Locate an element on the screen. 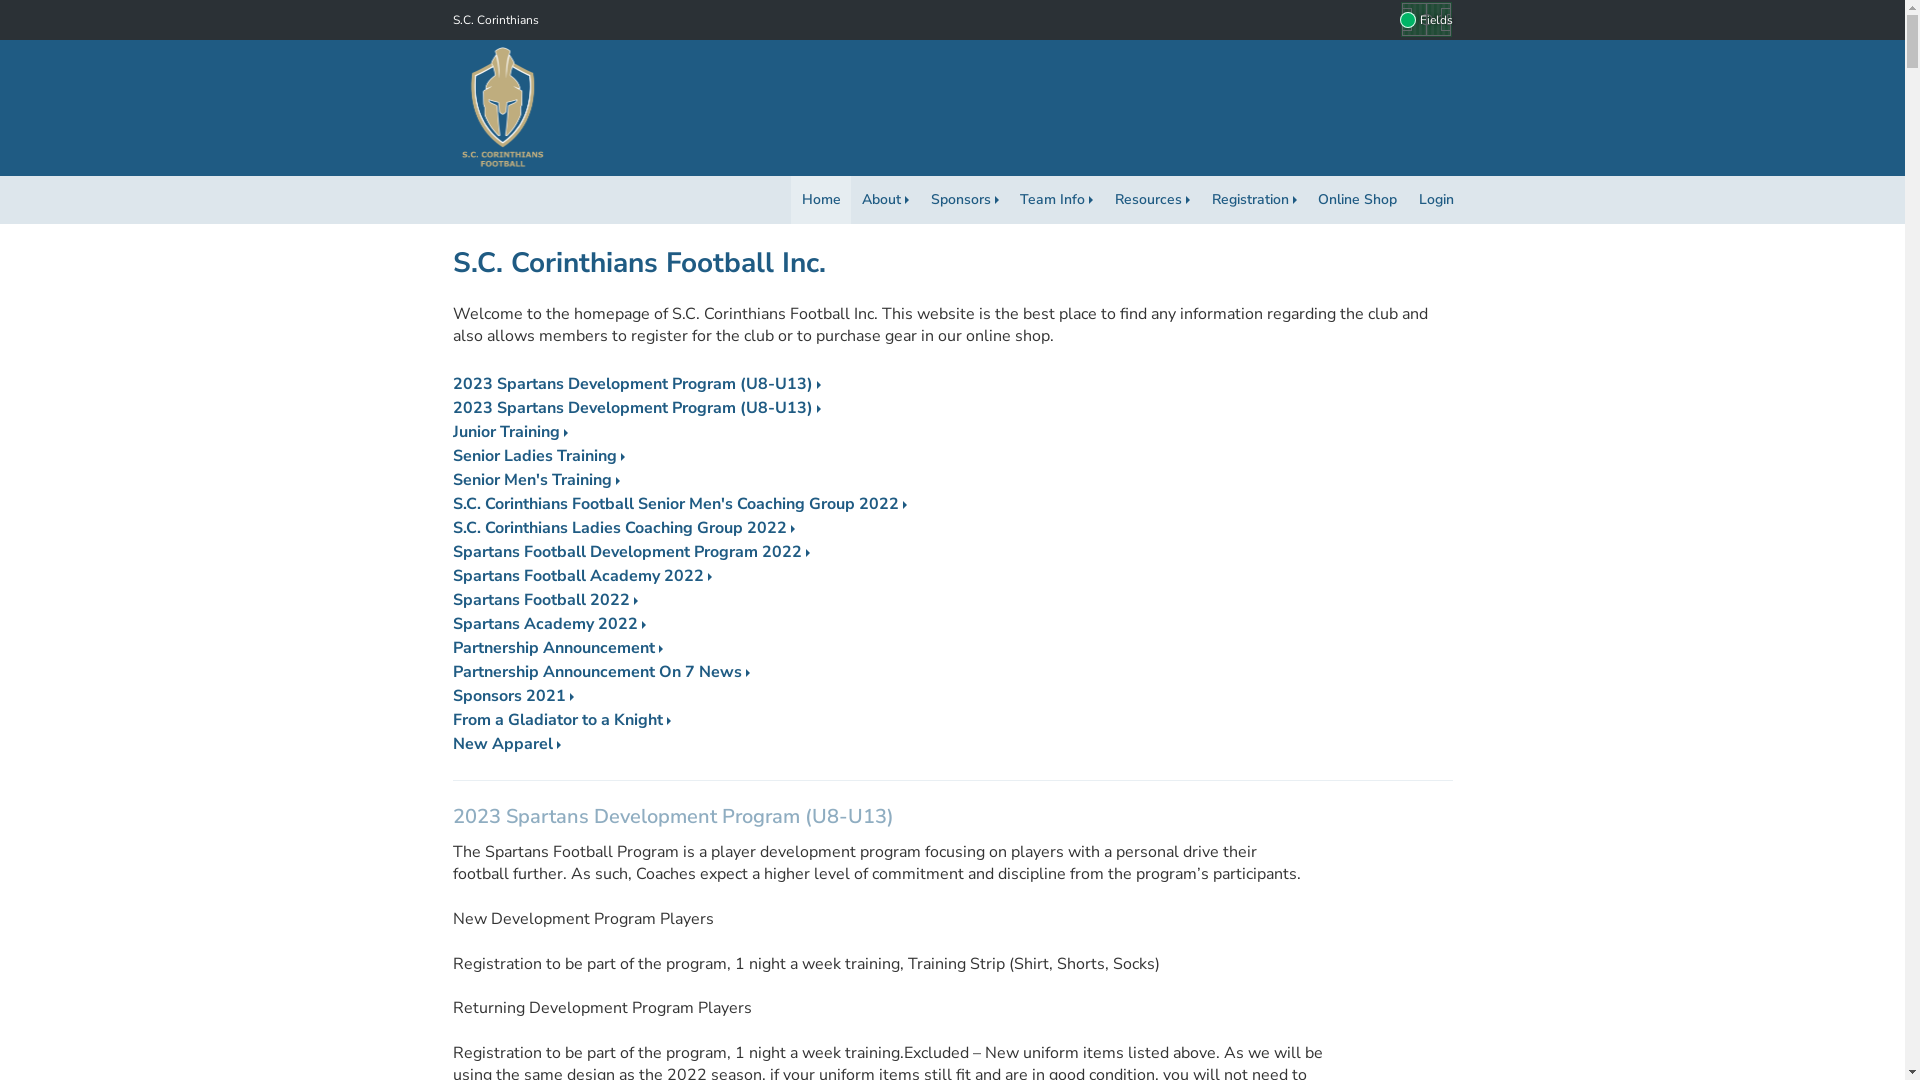  S.C. Corinthians Ladies Coaching Group 2022 is located at coordinates (623, 528).